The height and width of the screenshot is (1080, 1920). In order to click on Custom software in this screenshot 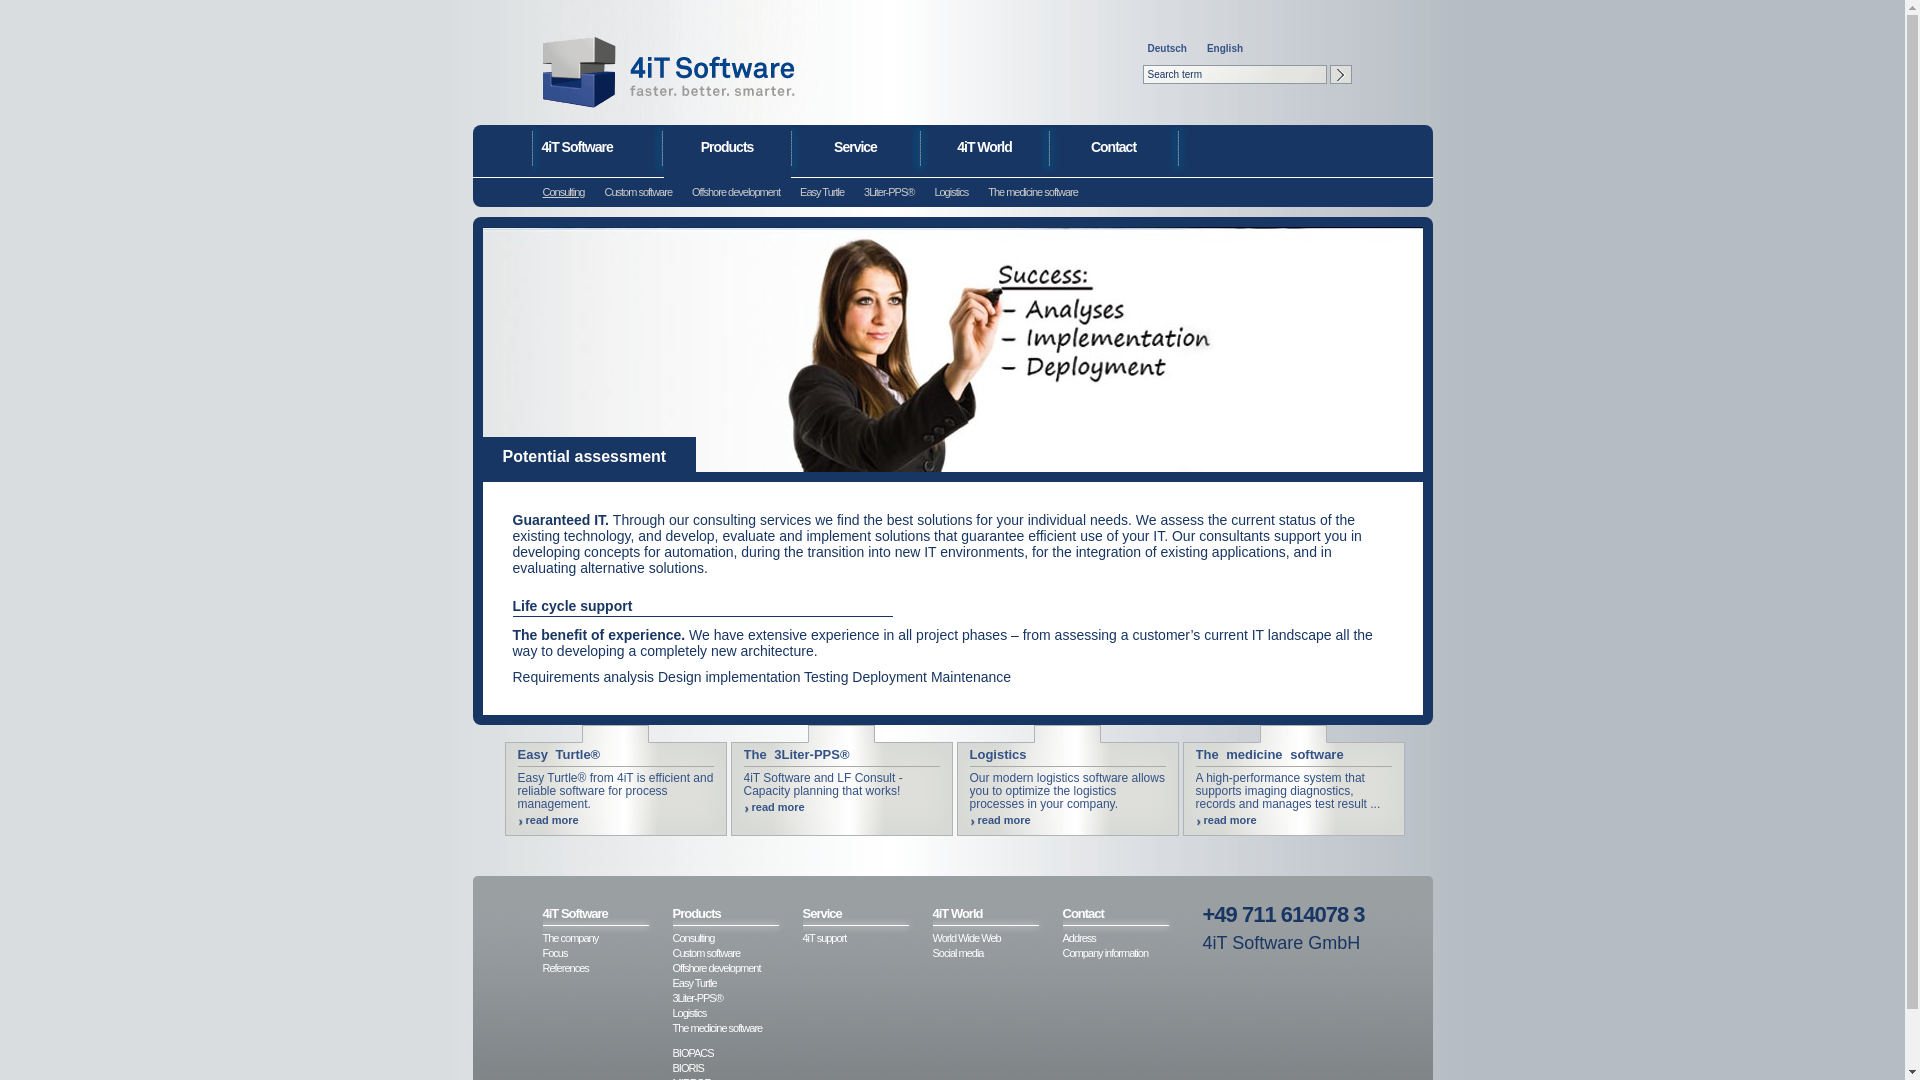, I will do `click(737, 954)`.